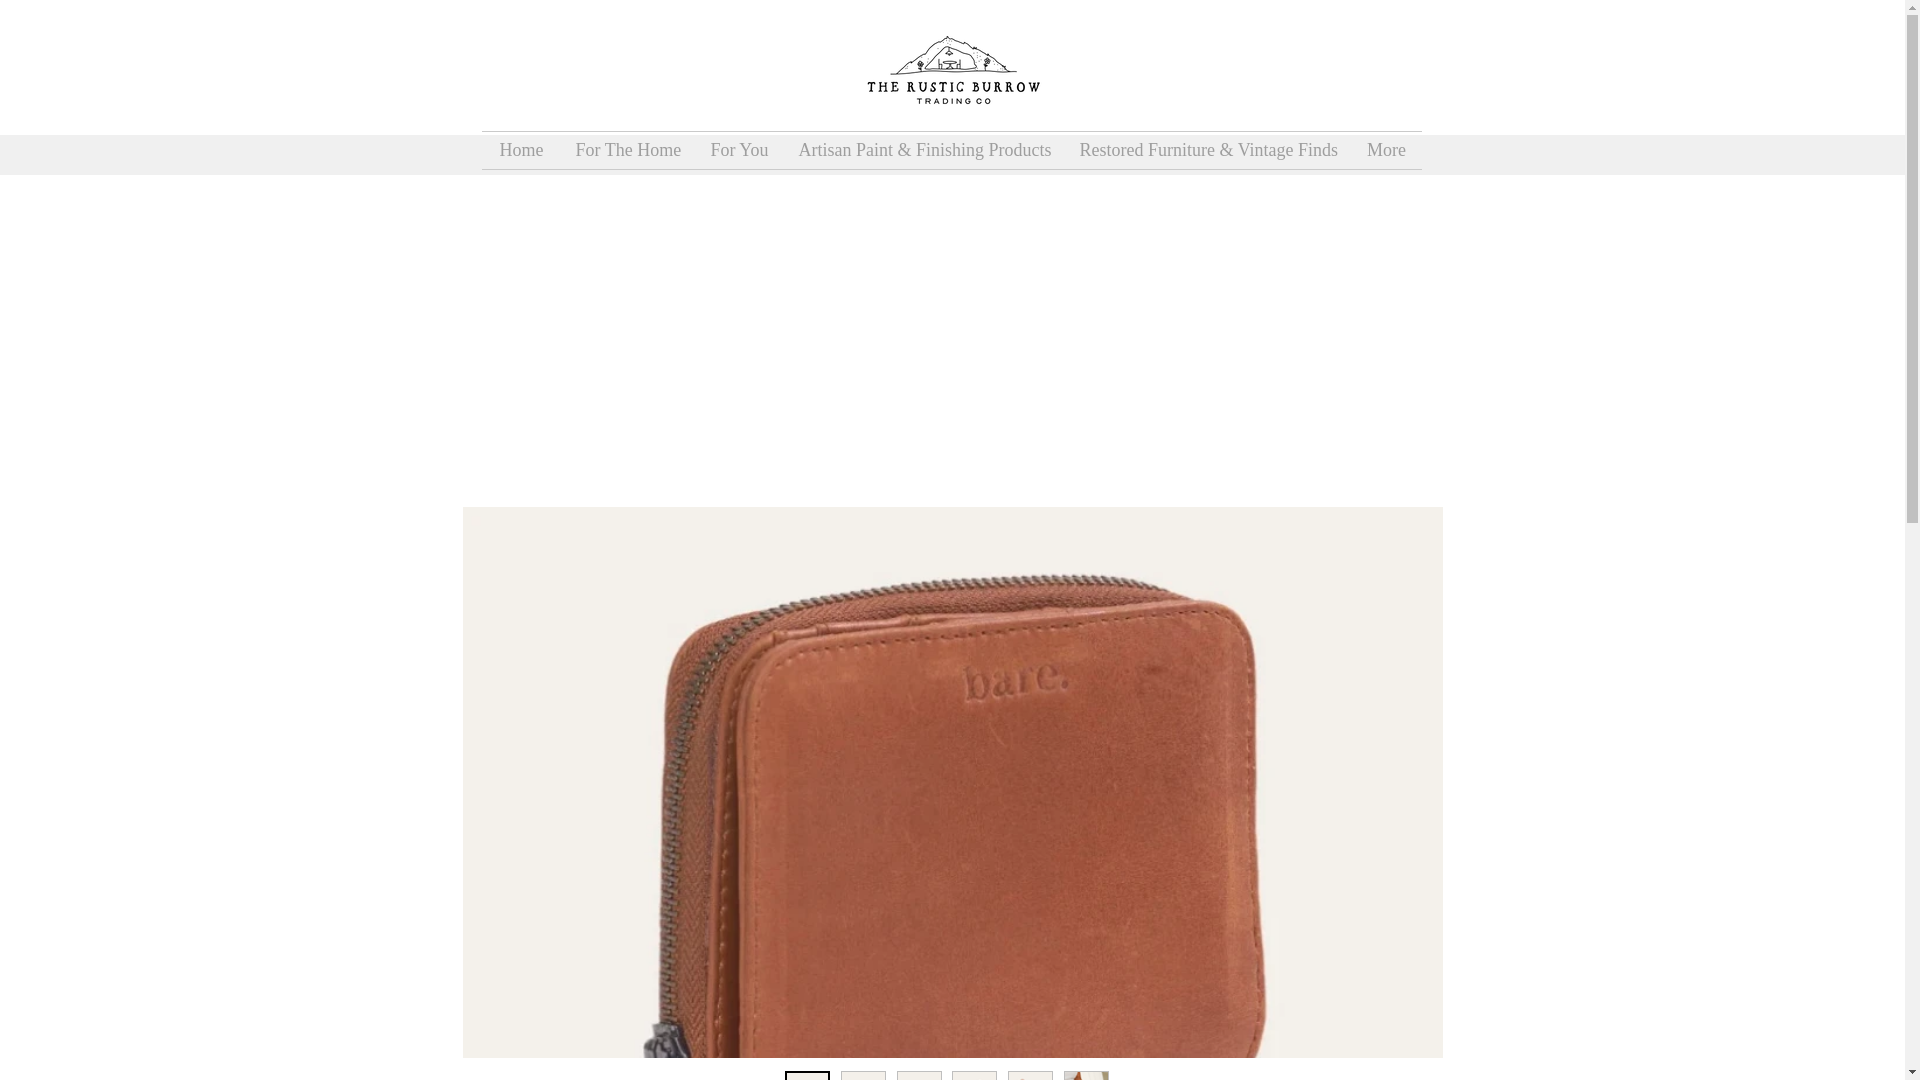 The height and width of the screenshot is (1080, 1920). Describe the element at coordinates (739, 150) in the screenshot. I see `For You` at that location.